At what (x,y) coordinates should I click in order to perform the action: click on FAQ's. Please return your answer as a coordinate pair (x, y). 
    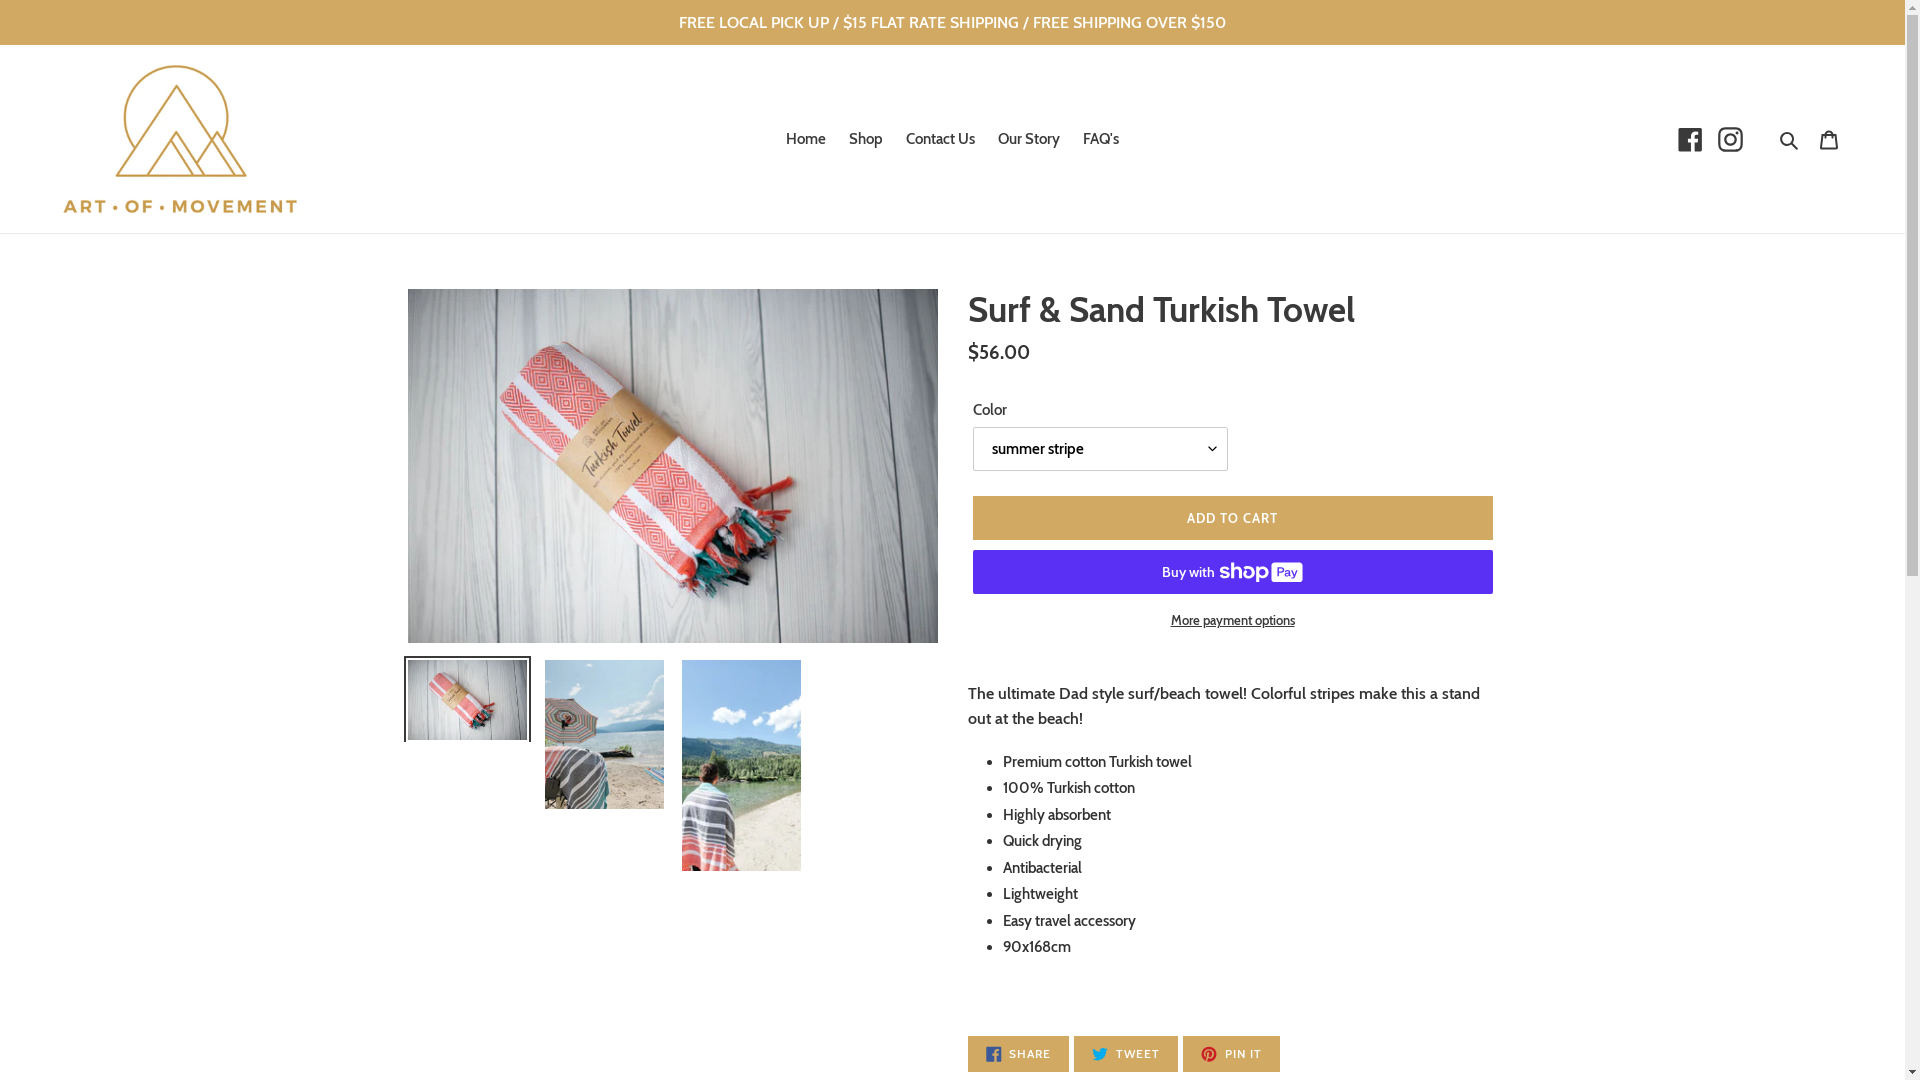
    Looking at the image, I should click on (1101, 140).